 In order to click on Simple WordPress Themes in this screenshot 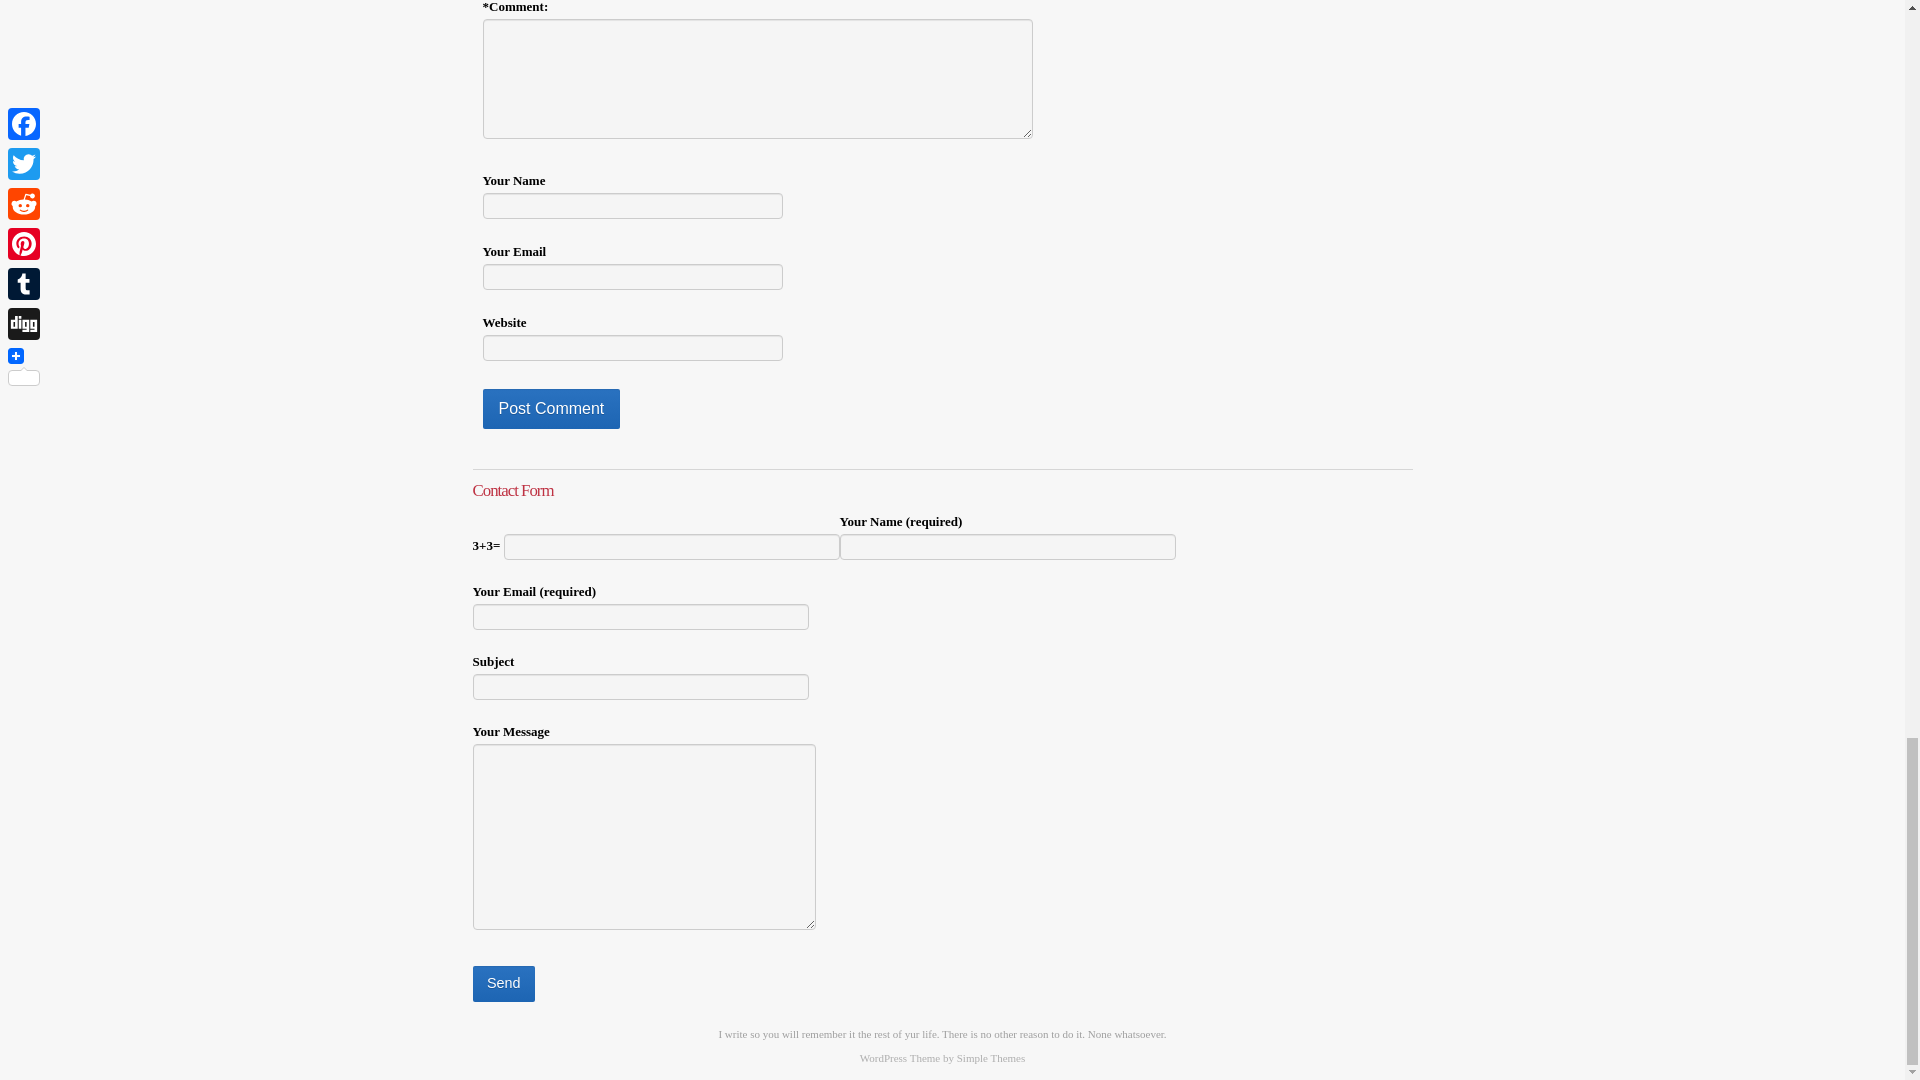, I will do `click(990, 1057)`.